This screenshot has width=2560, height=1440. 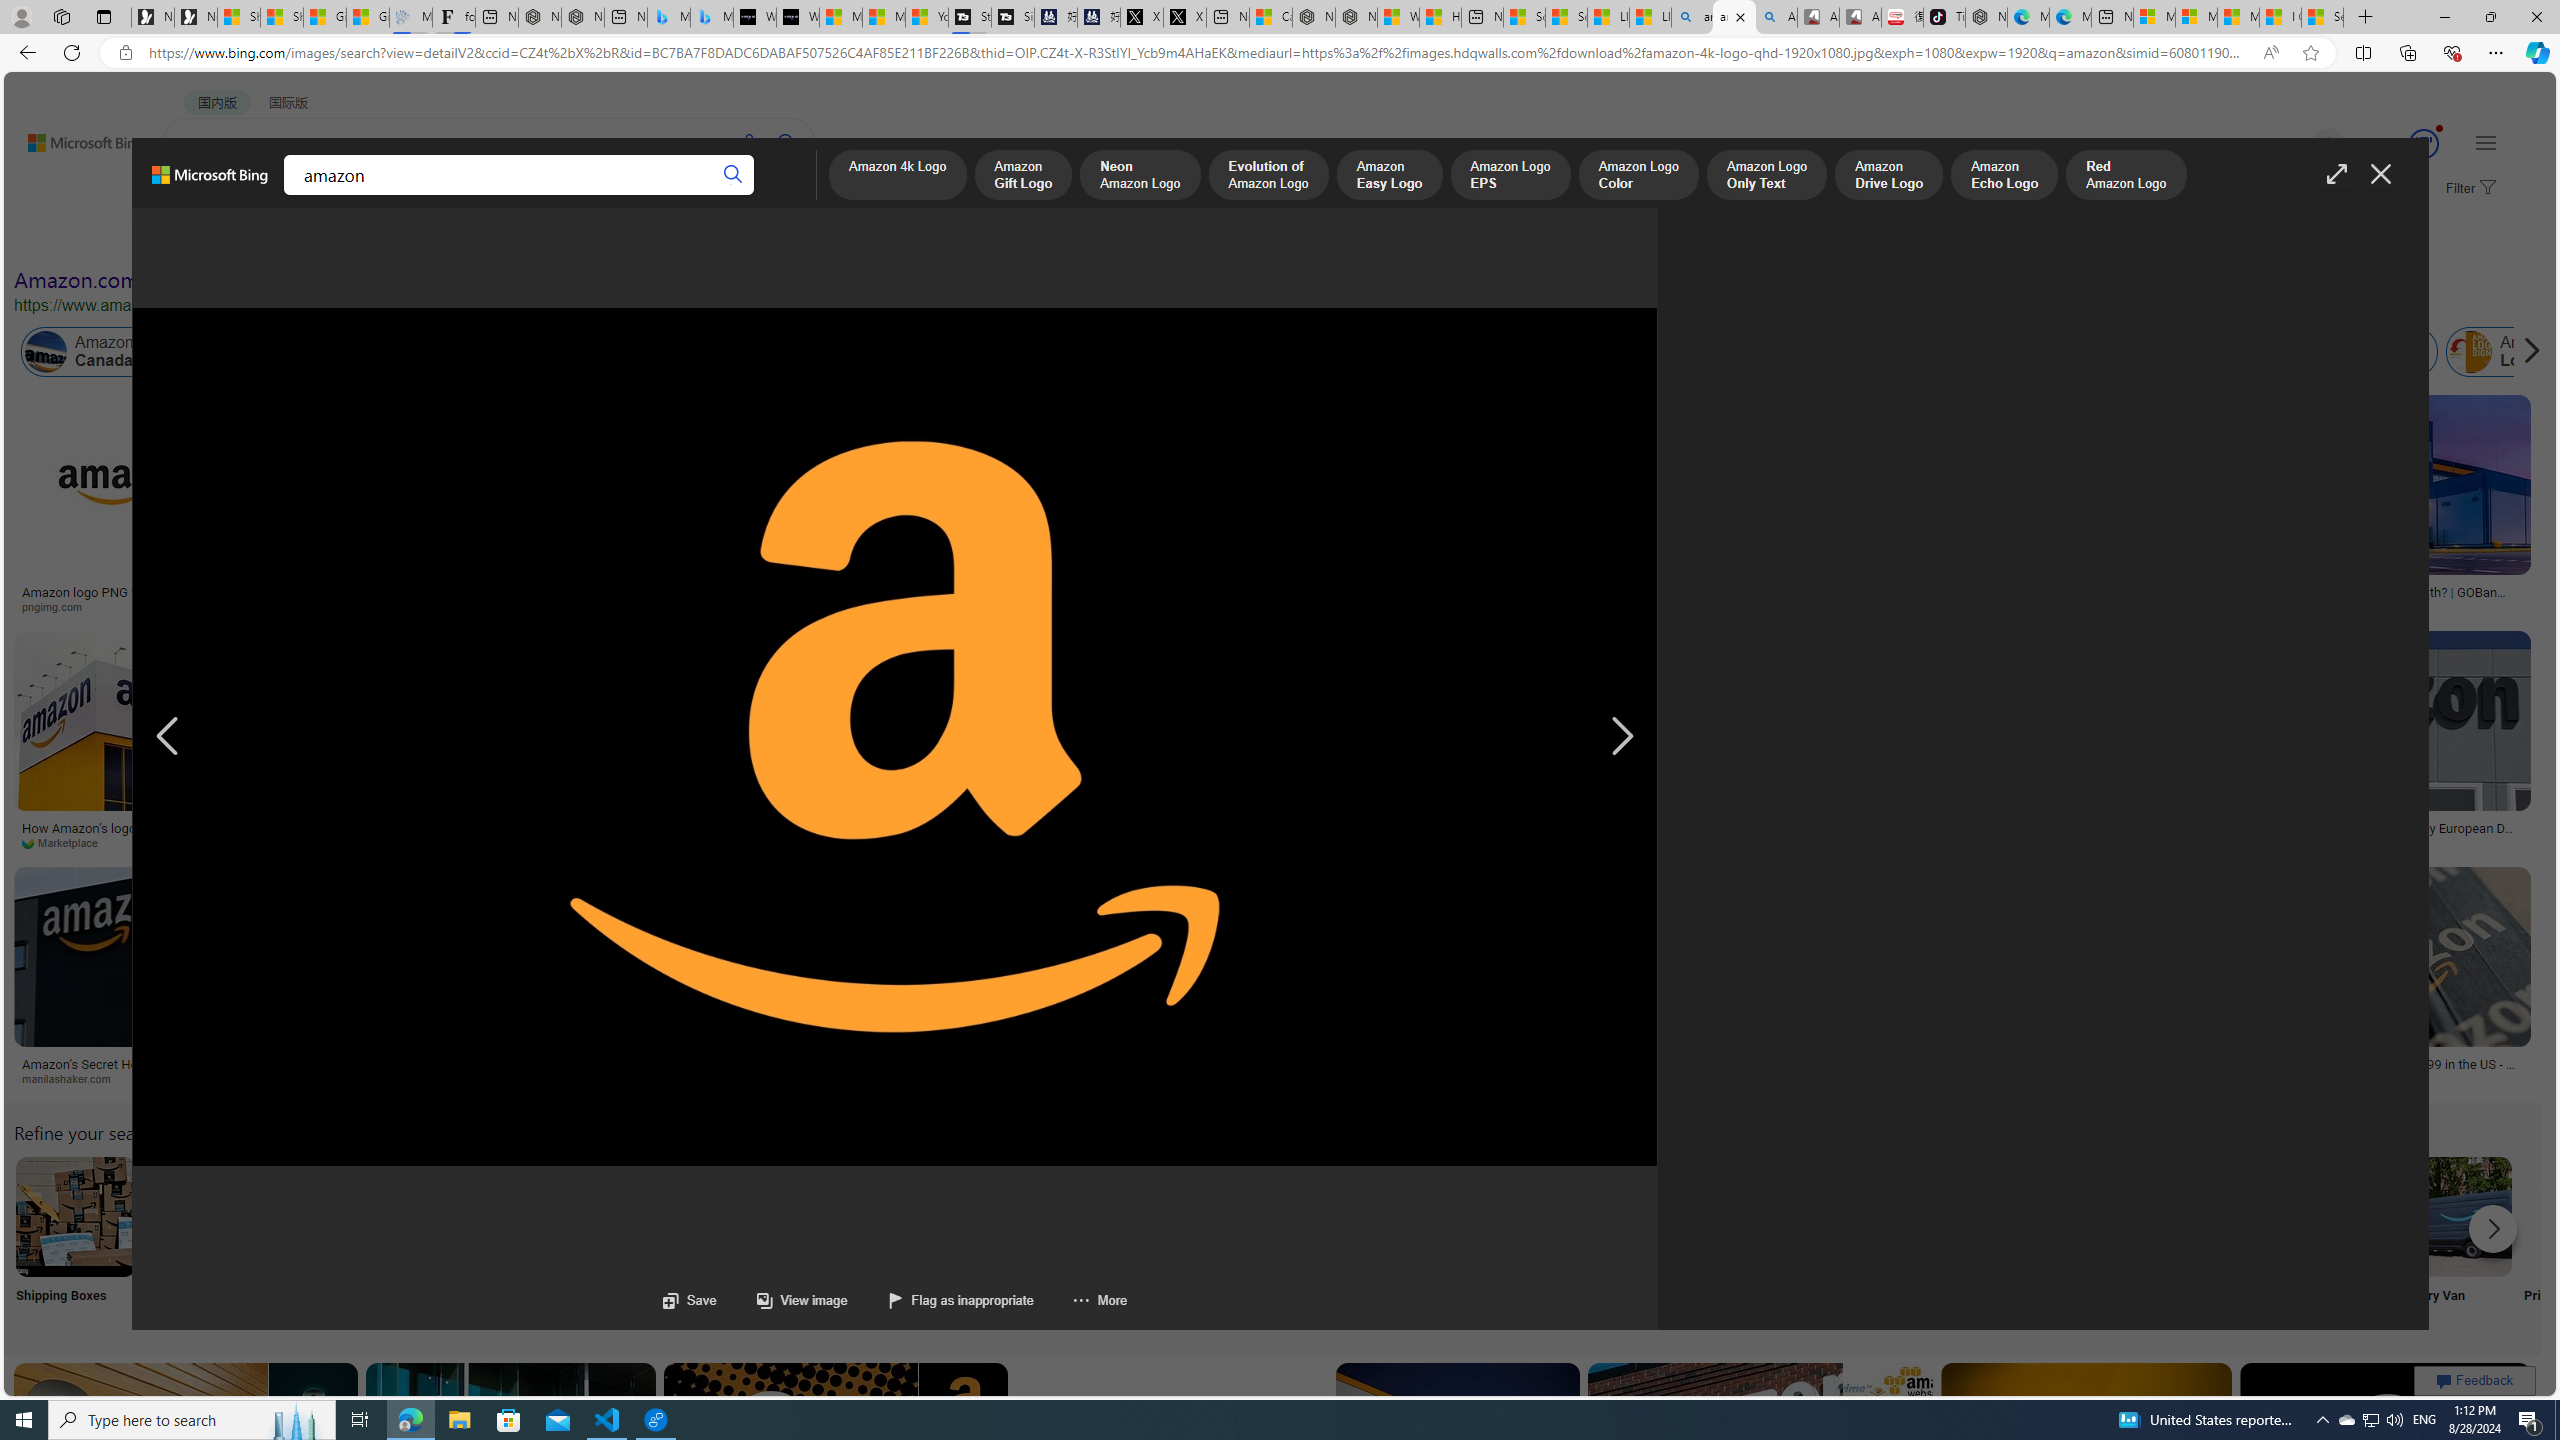 I want to click on Image size, so click(x=224, y=238).